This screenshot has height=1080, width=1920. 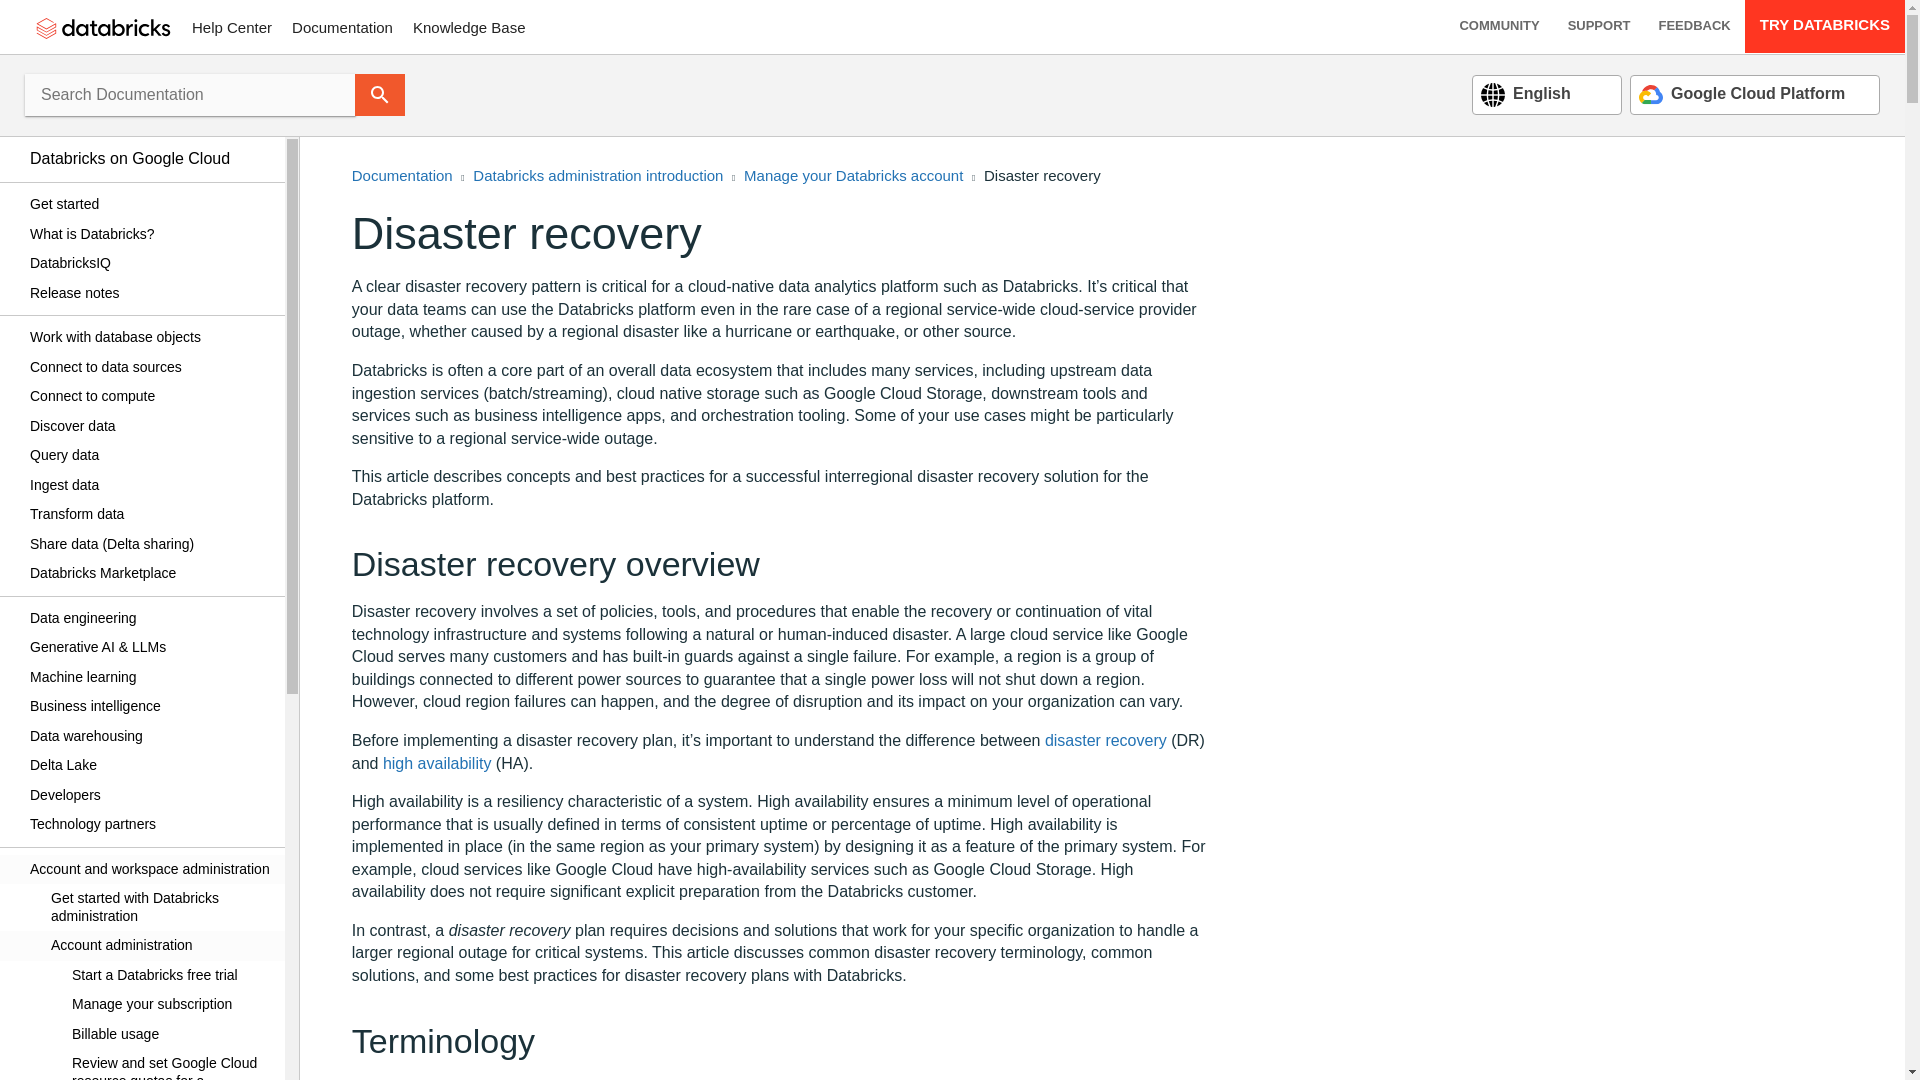 I want to click on Documentation, so click(x=342, y=27).